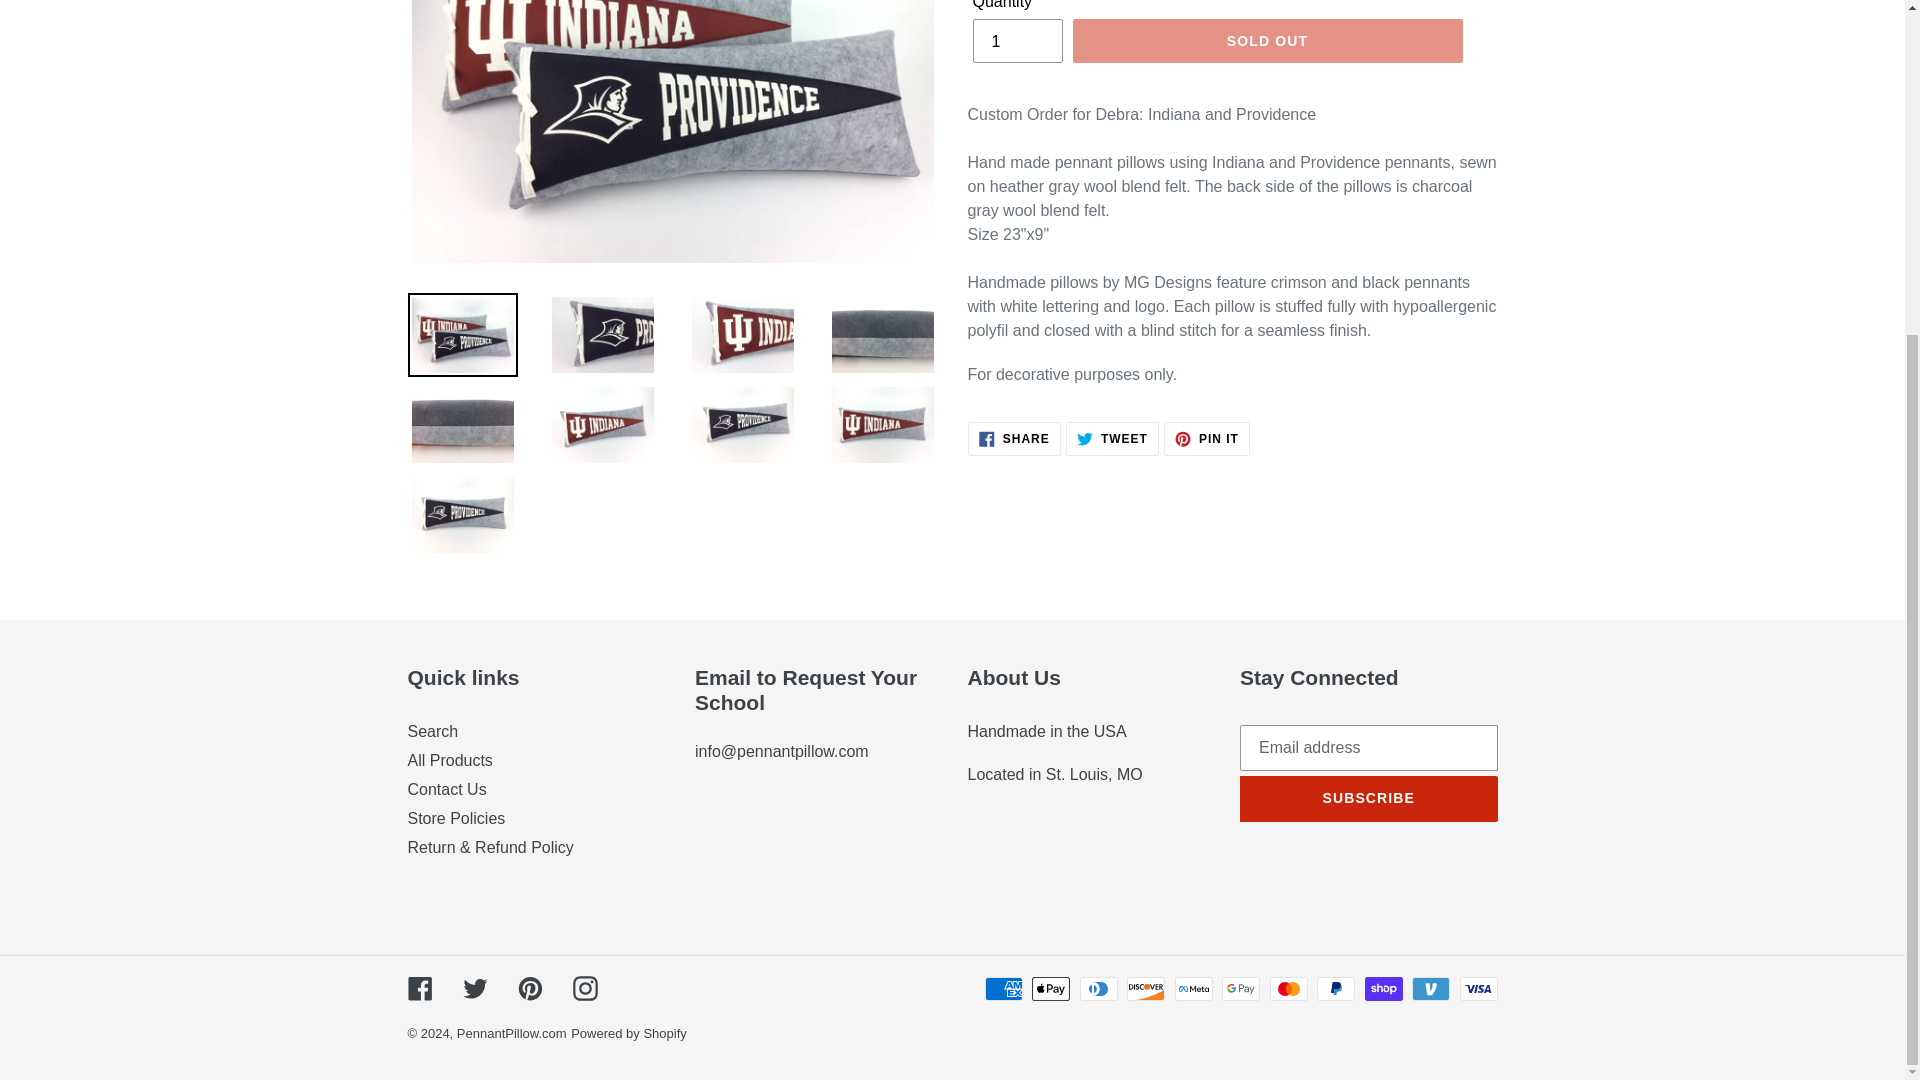  Describe the element at coordinates (447, 789) in the screenshot. I see `Pinterest` at that location.